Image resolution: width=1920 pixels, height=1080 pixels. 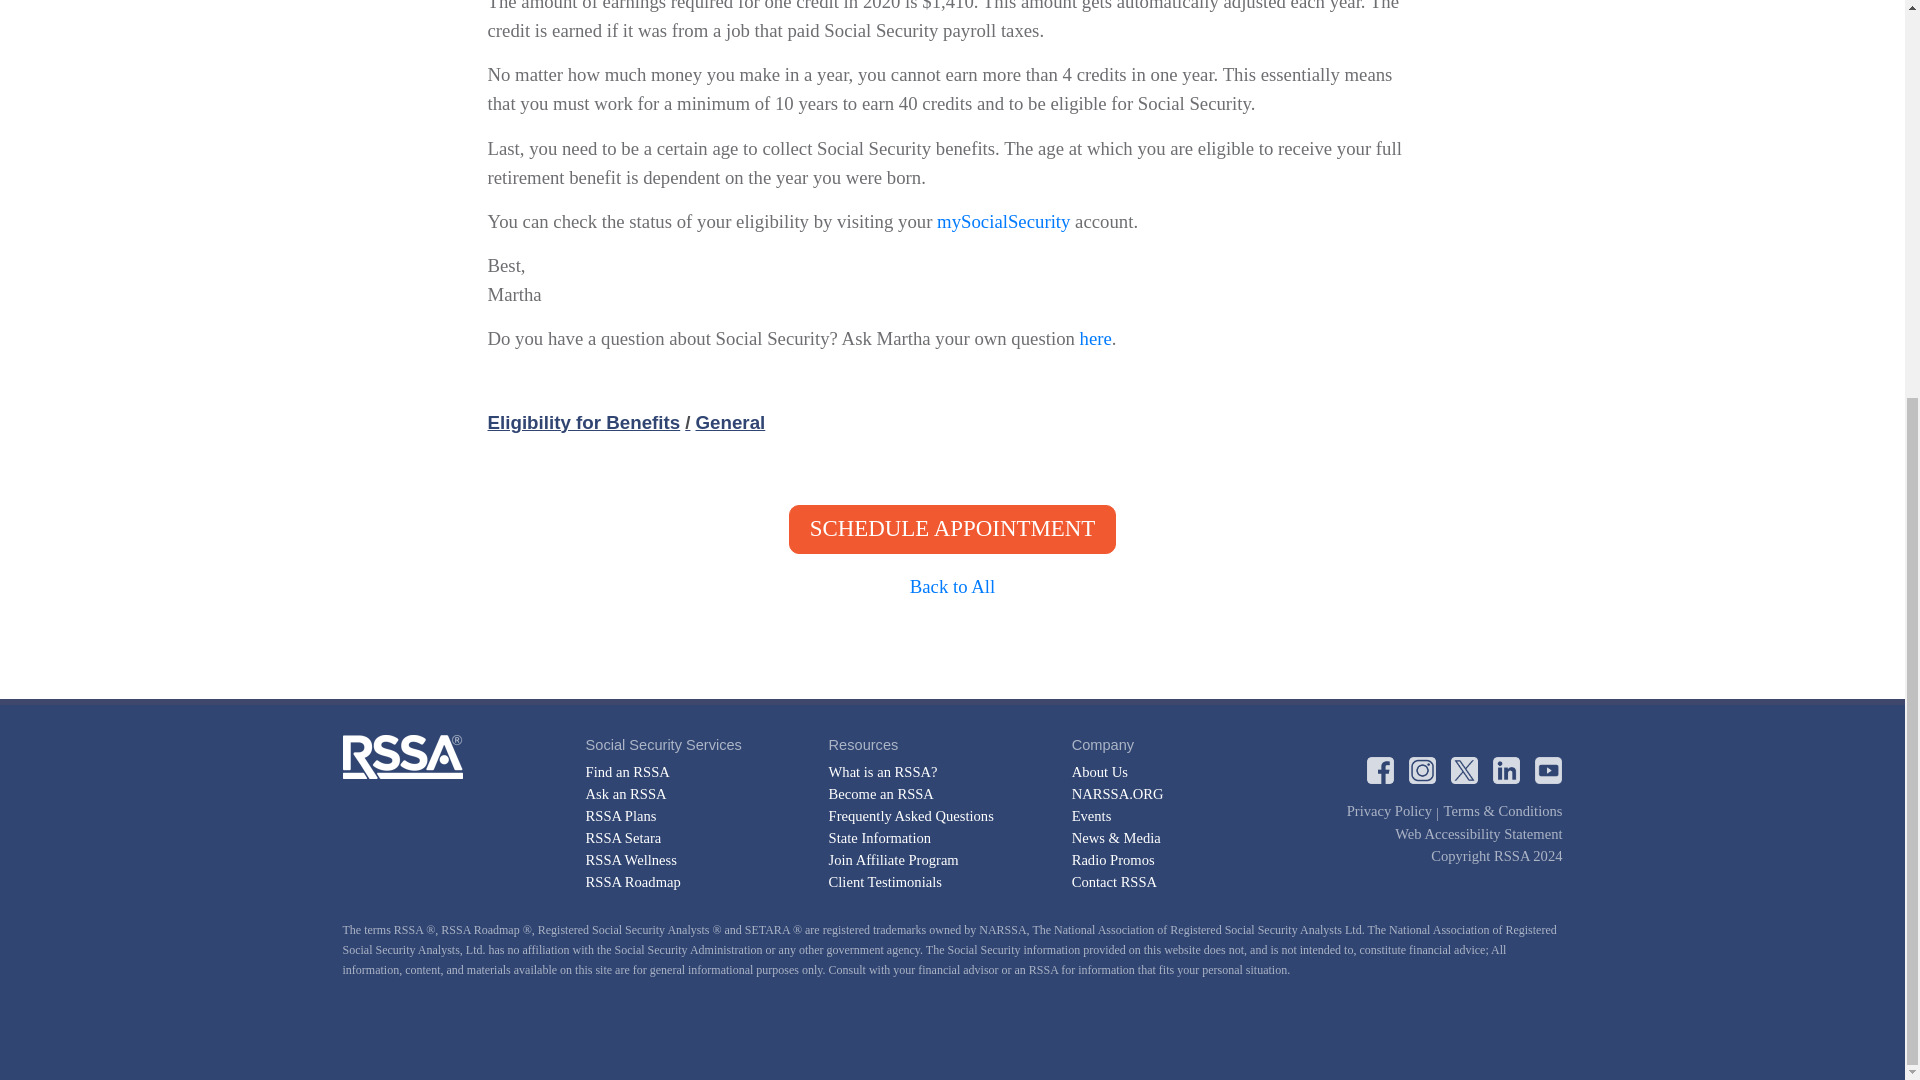 What do you see at coordinates (952, 530) in the screenshot?
I see `SCHEDULE APPOINTMENT` at bounding box center [952, 530].